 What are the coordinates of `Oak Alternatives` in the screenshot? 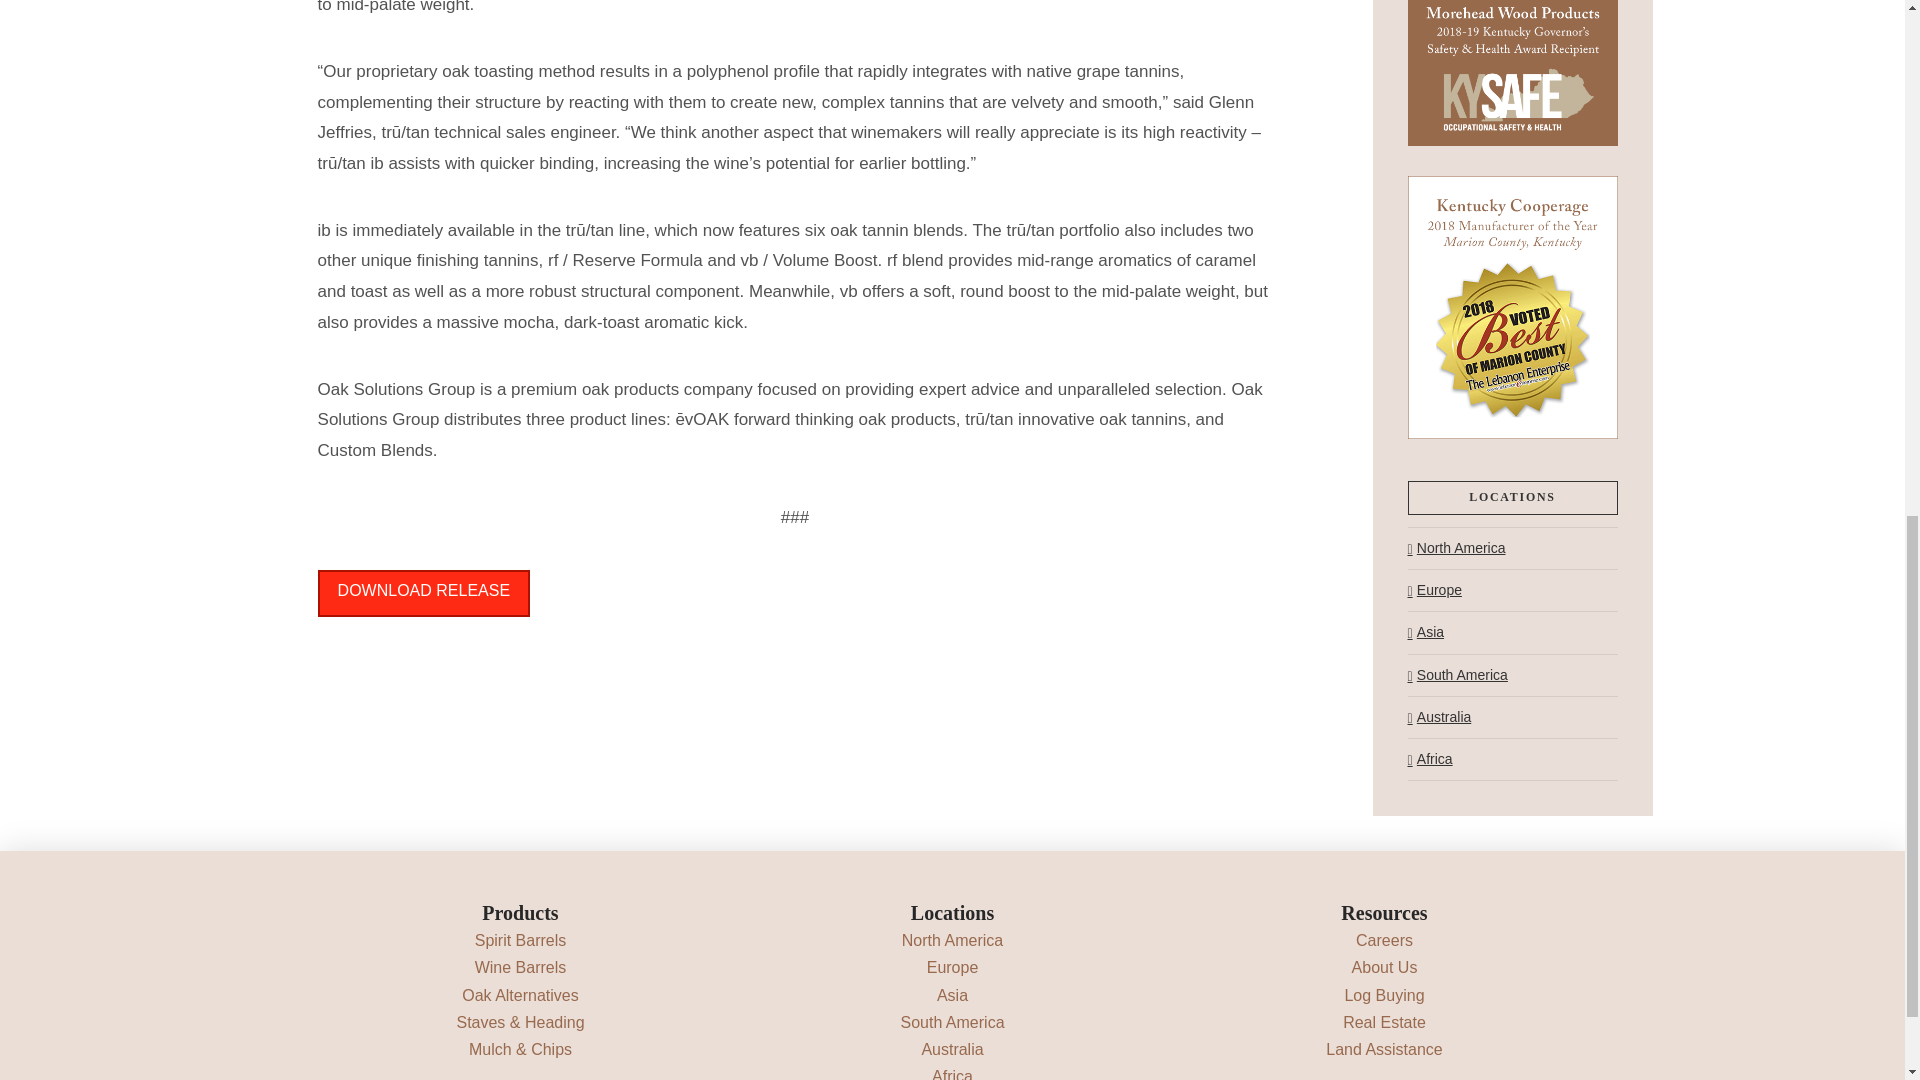 It's located at (520, 996).